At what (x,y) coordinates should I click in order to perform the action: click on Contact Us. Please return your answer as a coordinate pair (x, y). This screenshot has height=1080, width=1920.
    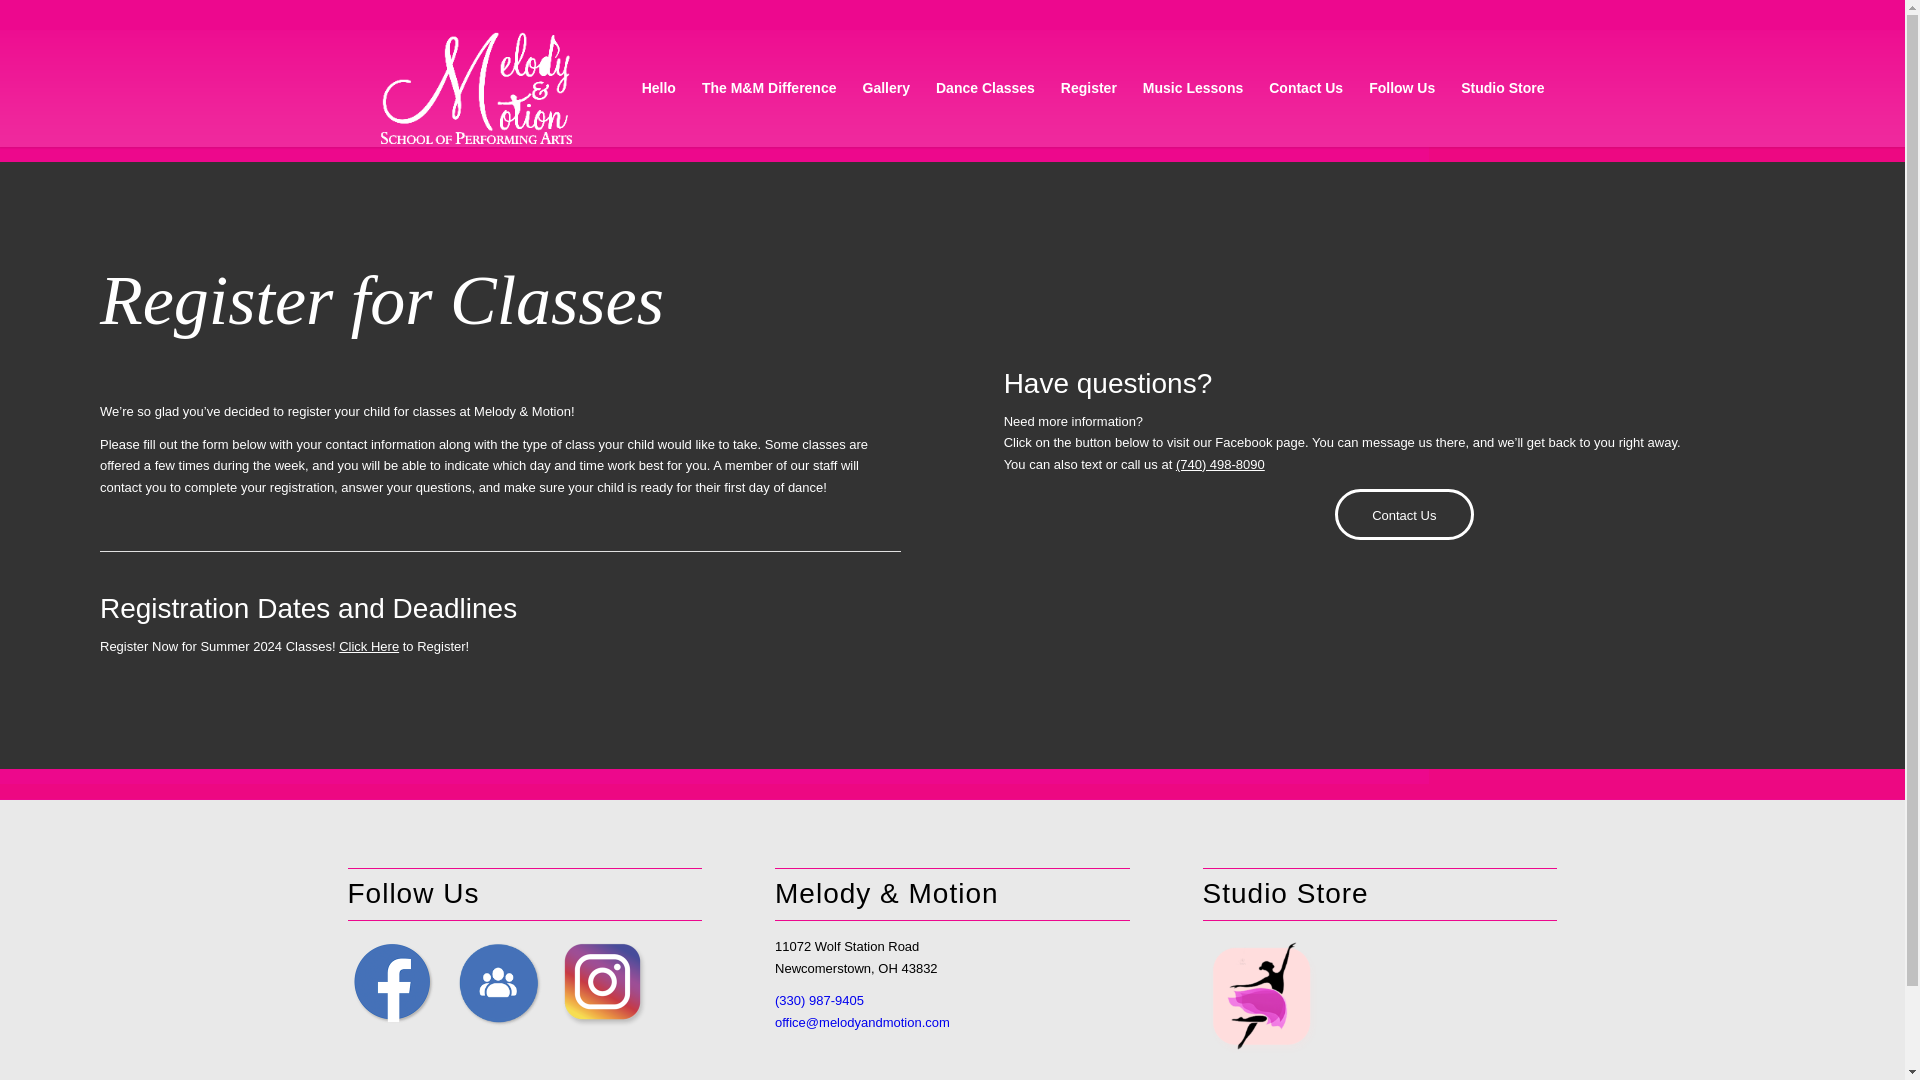
    Looking at the image, I should click on (1404, 514).